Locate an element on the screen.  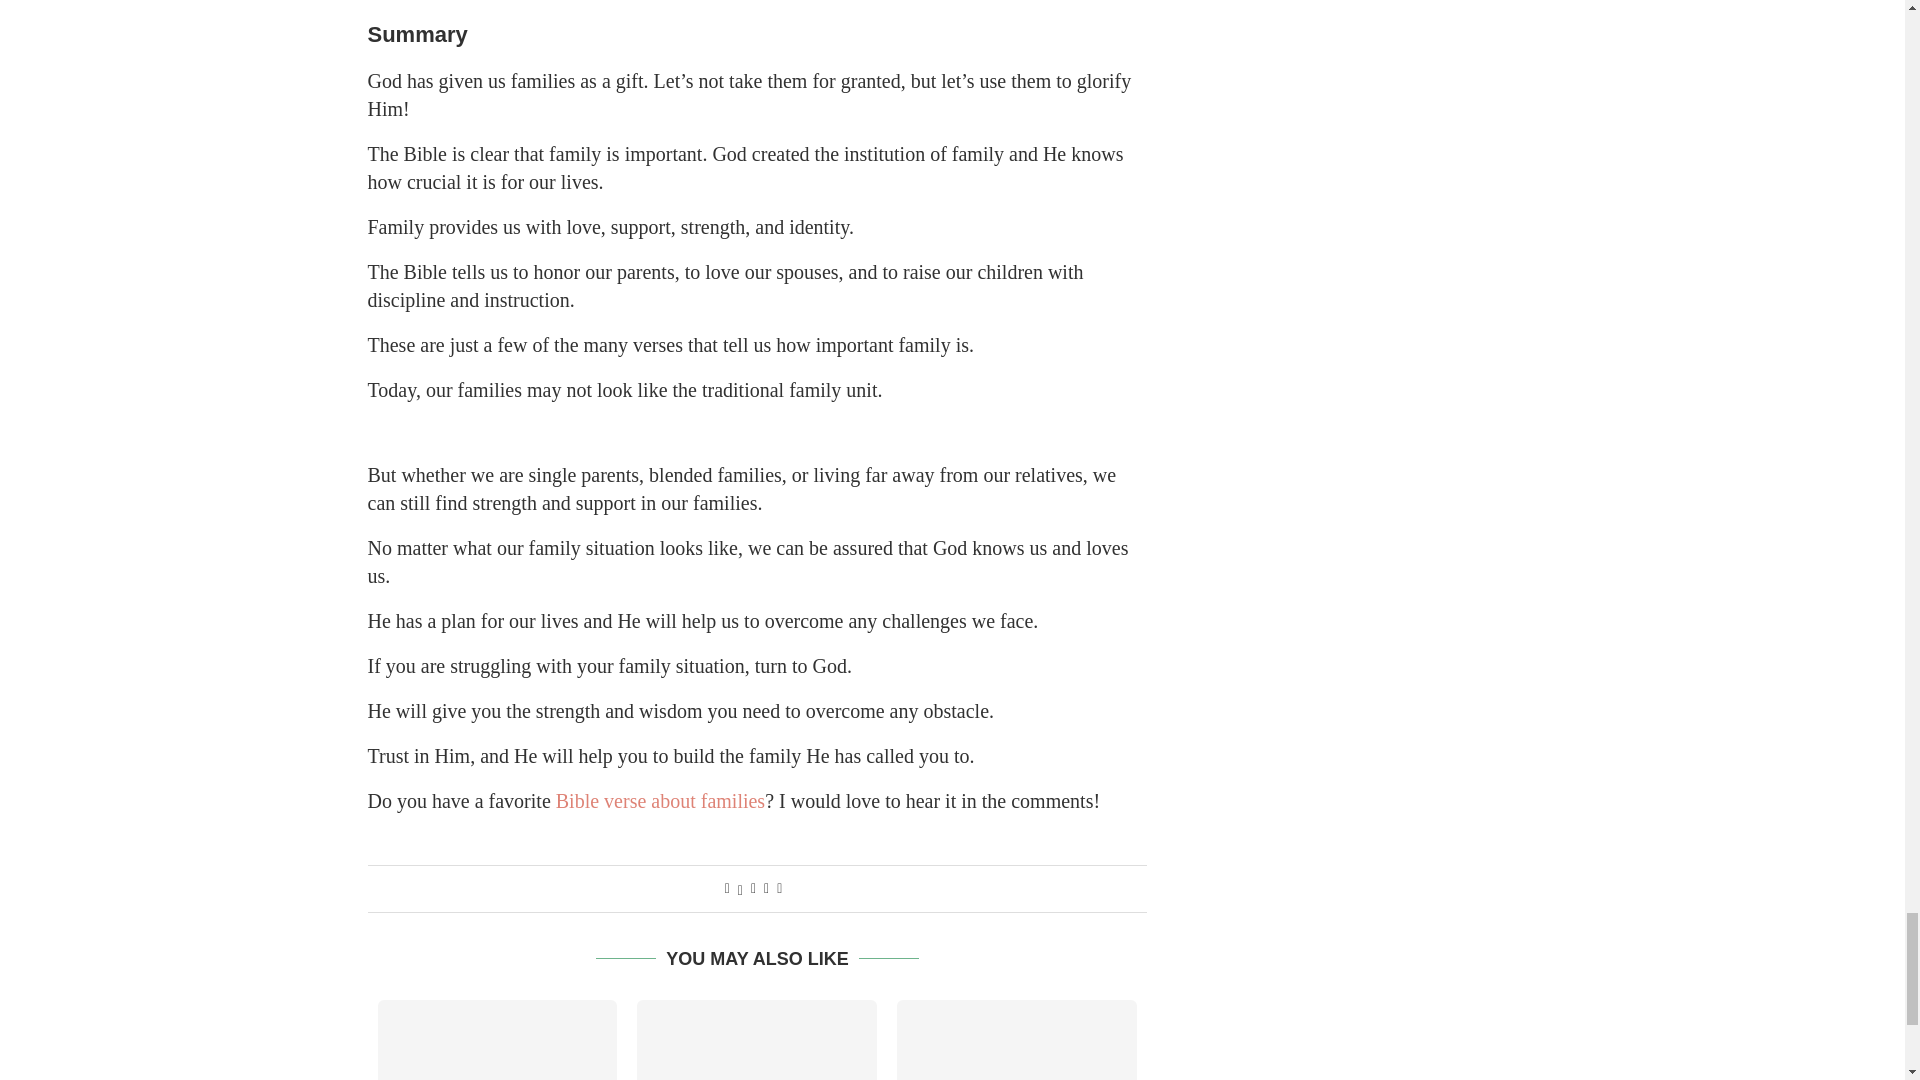
Bible verse about families is located at coordinates (660, 800).